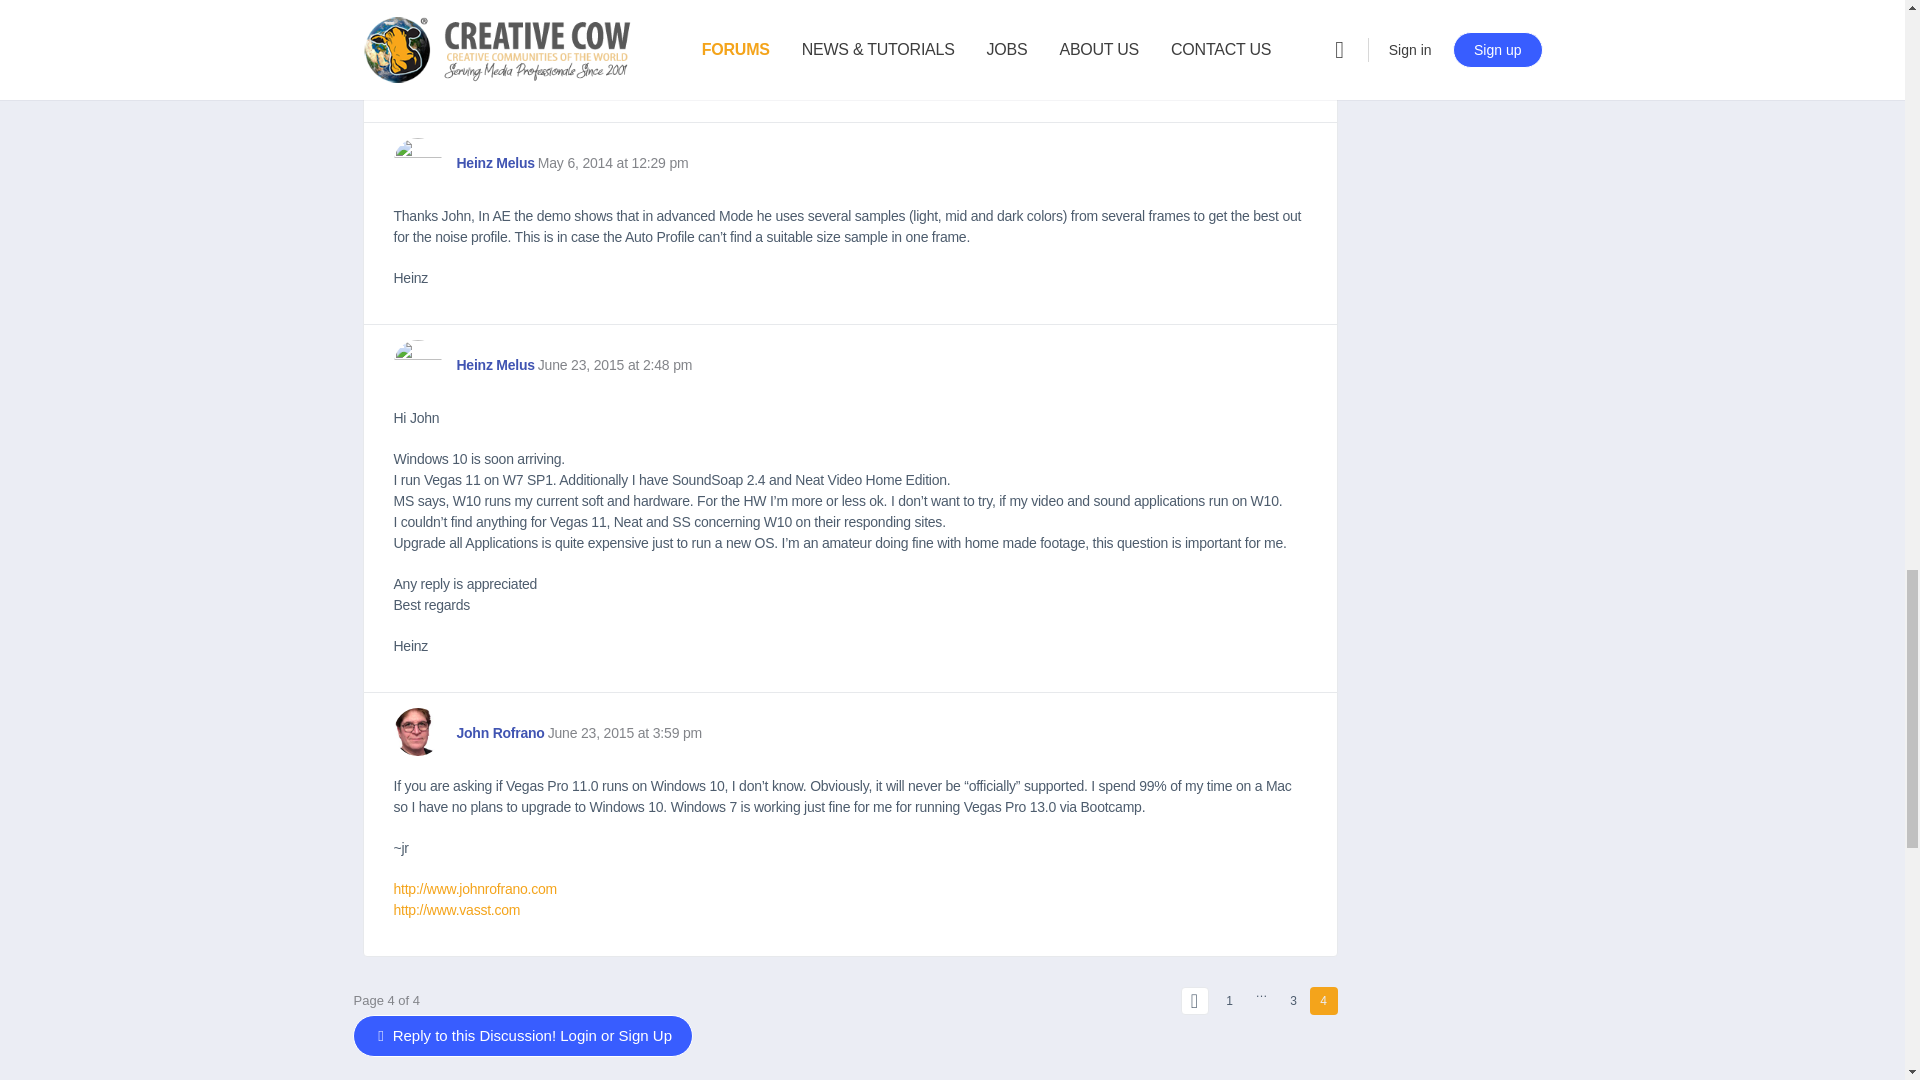 The height and width of the screenshot is (1080, 1920). I want to click on View Heinz Melus's profile, so click(417, 162).